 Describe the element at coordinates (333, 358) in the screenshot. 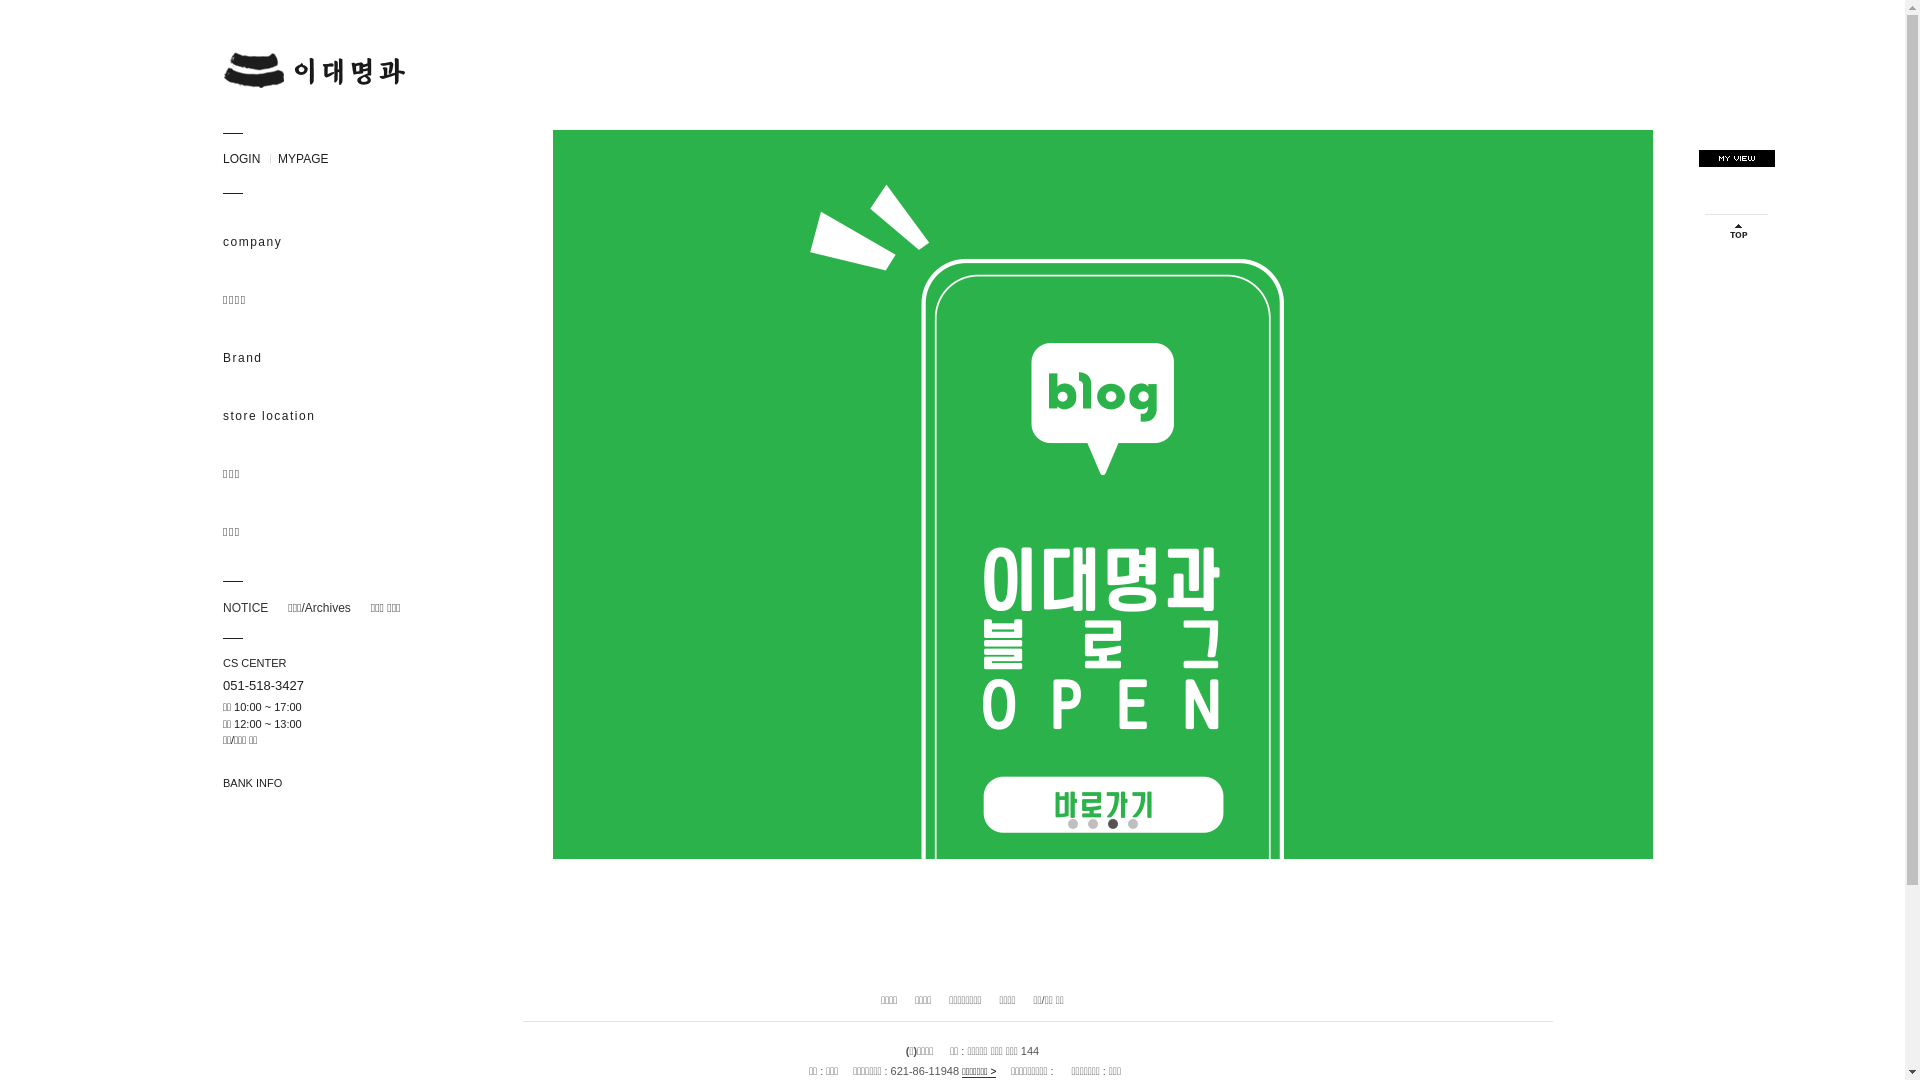

I see `Brand` at that location.